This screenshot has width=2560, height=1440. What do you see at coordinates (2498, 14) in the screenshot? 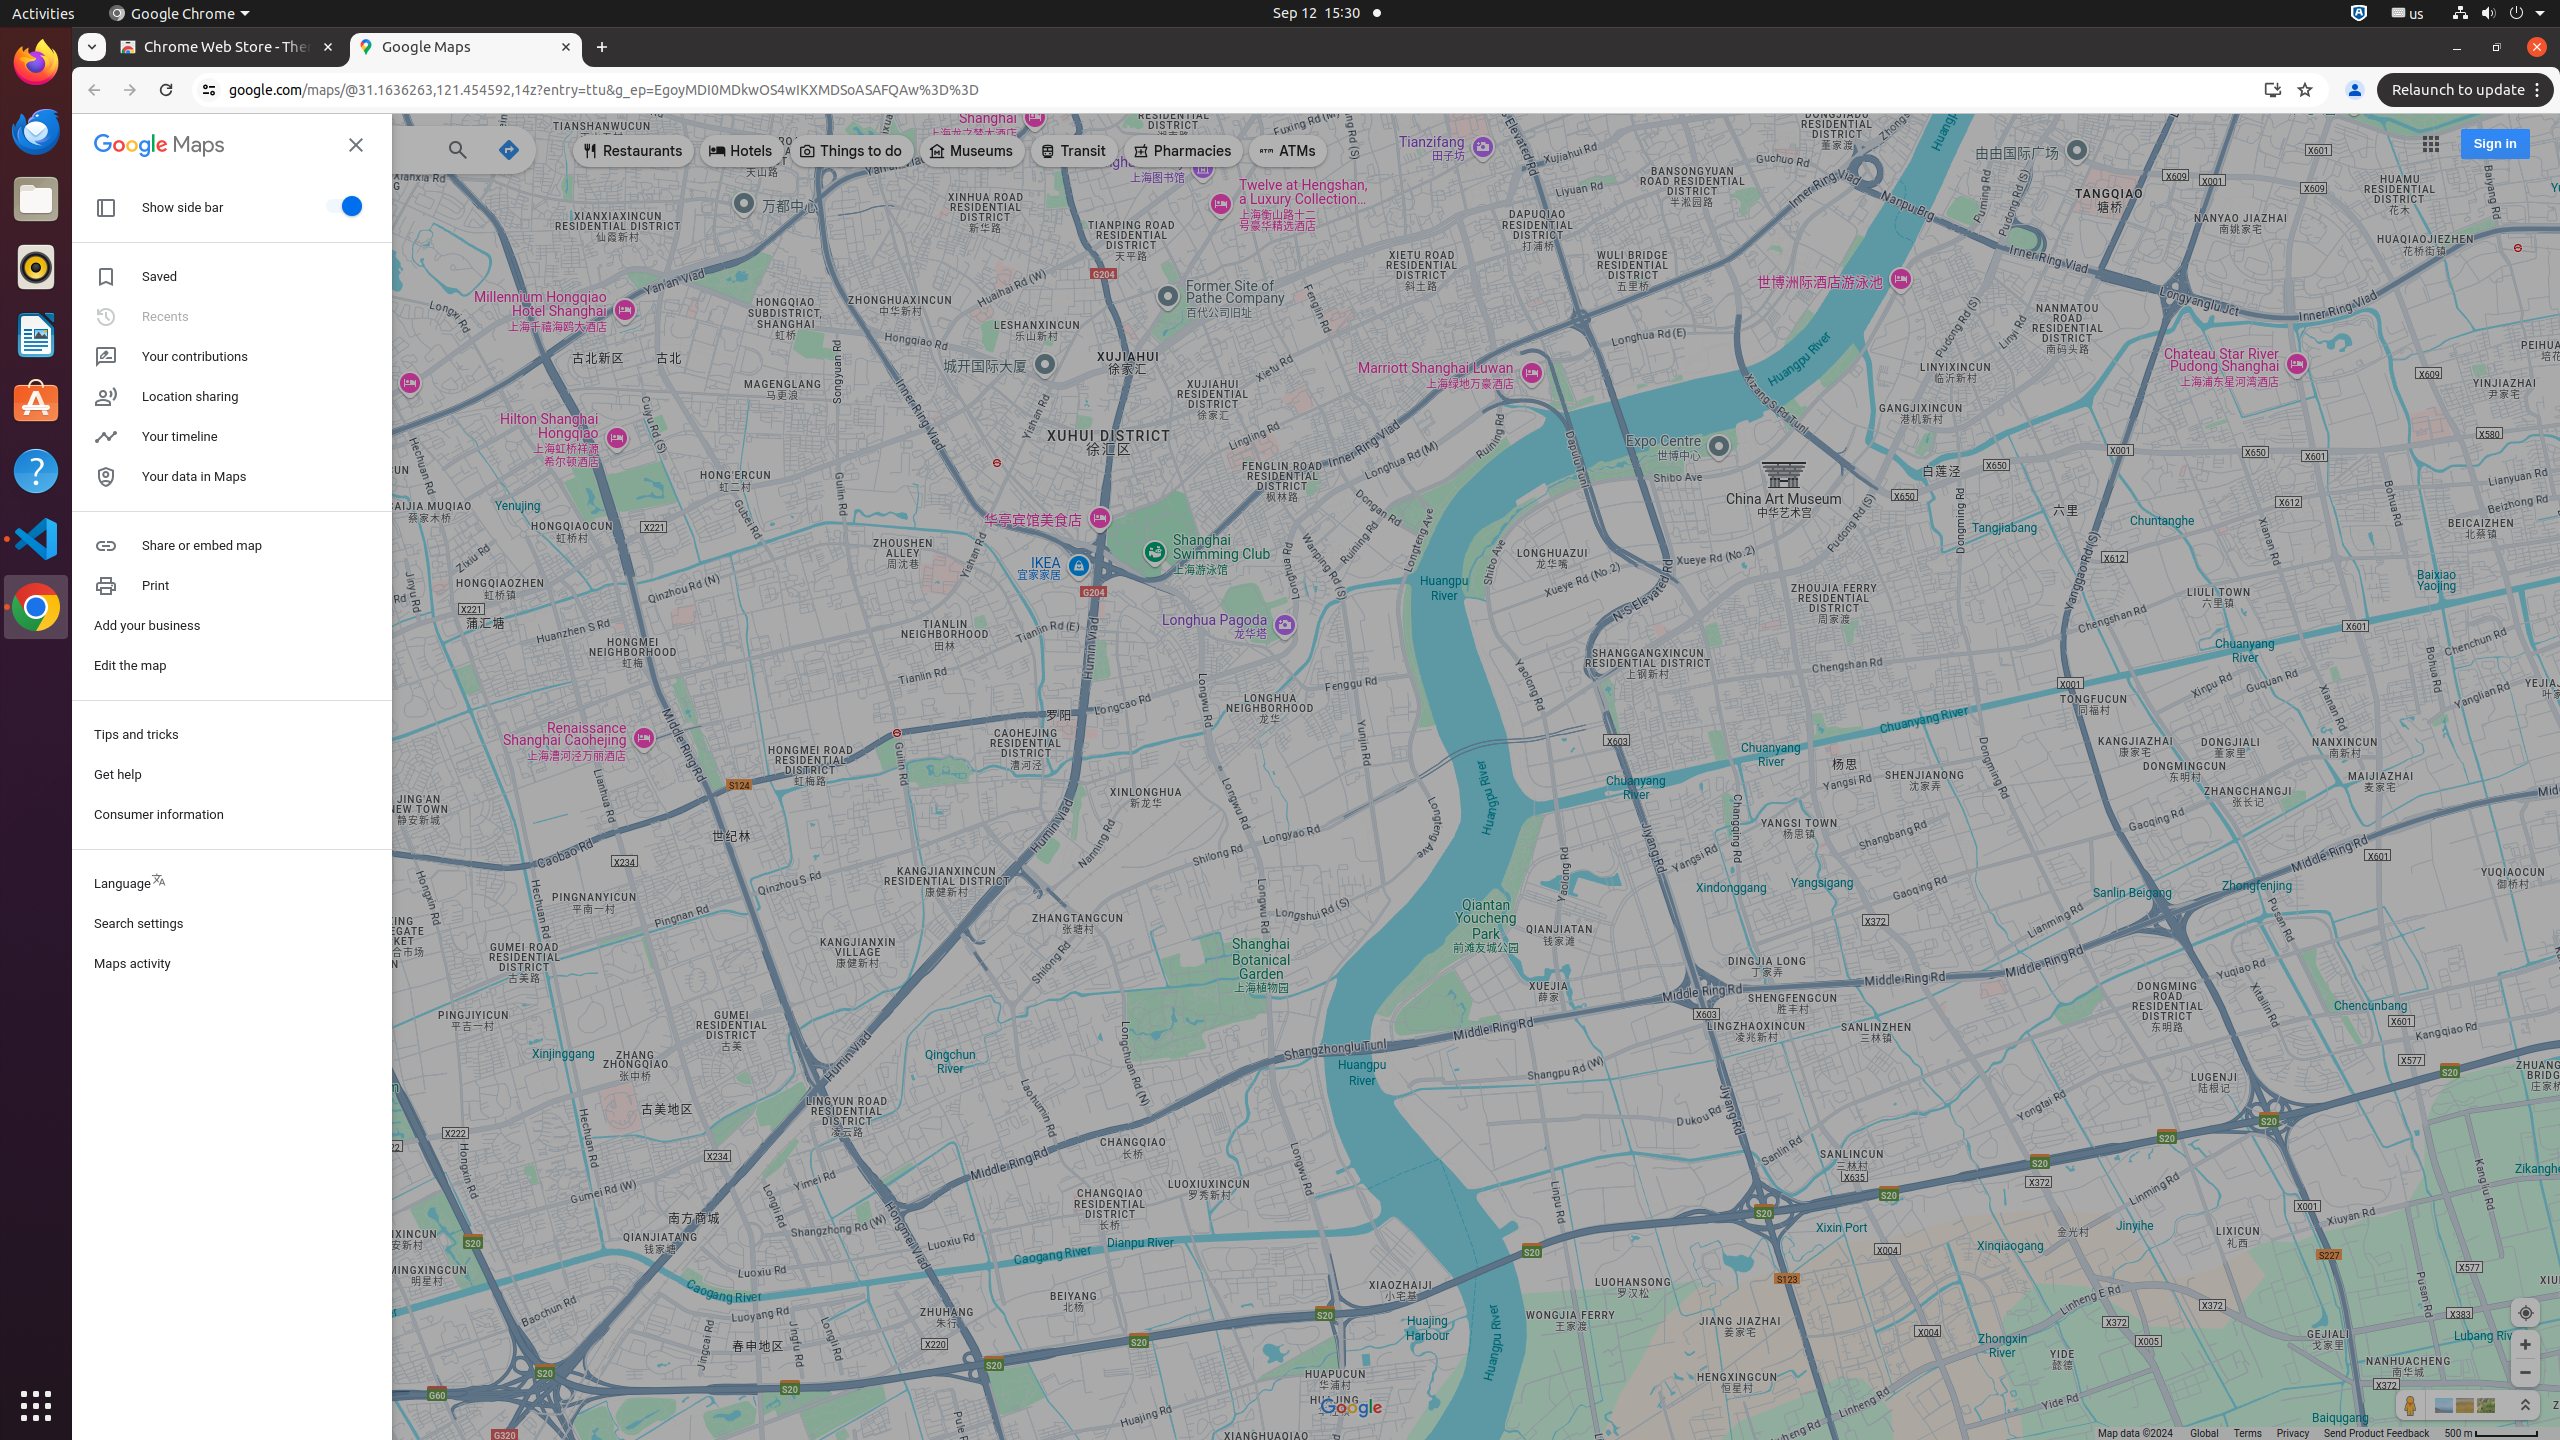
I see `System` at bounding box center [2498, 14].